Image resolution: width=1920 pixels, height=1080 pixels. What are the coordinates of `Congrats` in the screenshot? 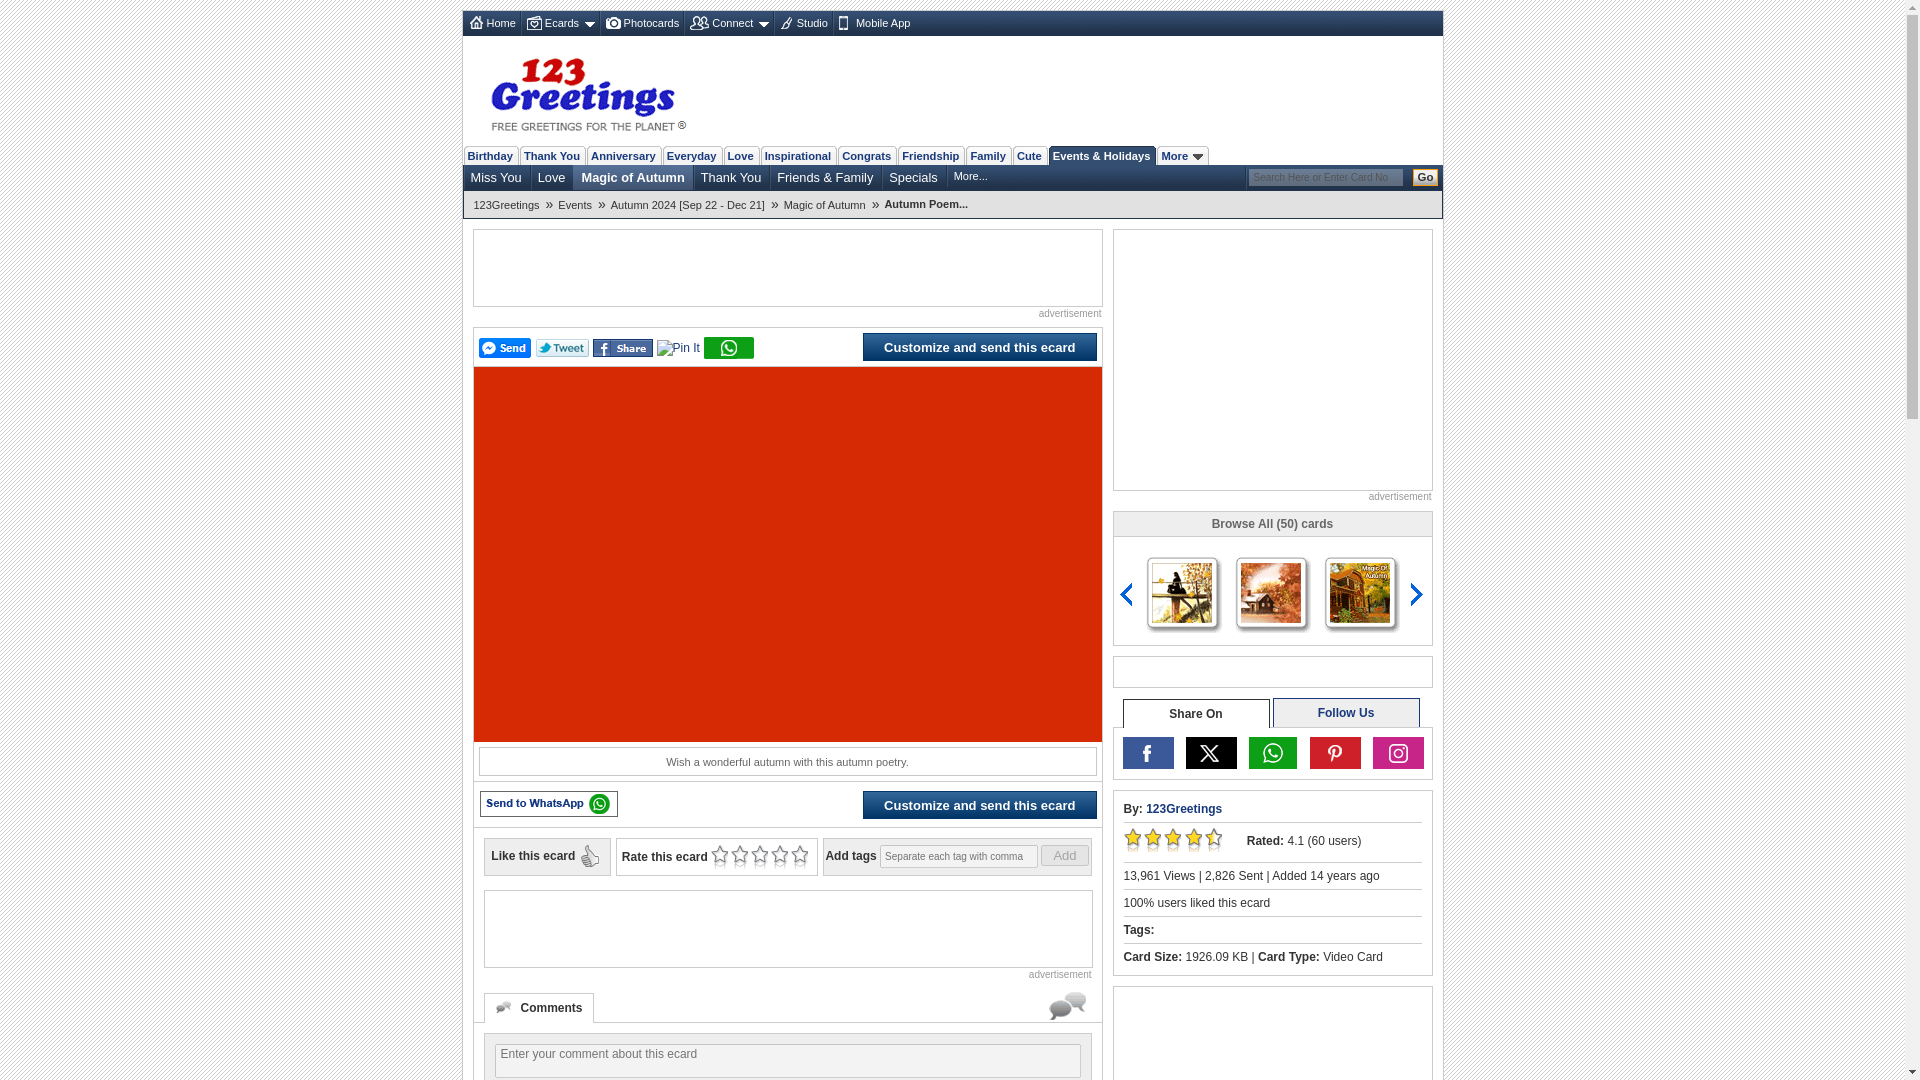 It's located at (866, 155).